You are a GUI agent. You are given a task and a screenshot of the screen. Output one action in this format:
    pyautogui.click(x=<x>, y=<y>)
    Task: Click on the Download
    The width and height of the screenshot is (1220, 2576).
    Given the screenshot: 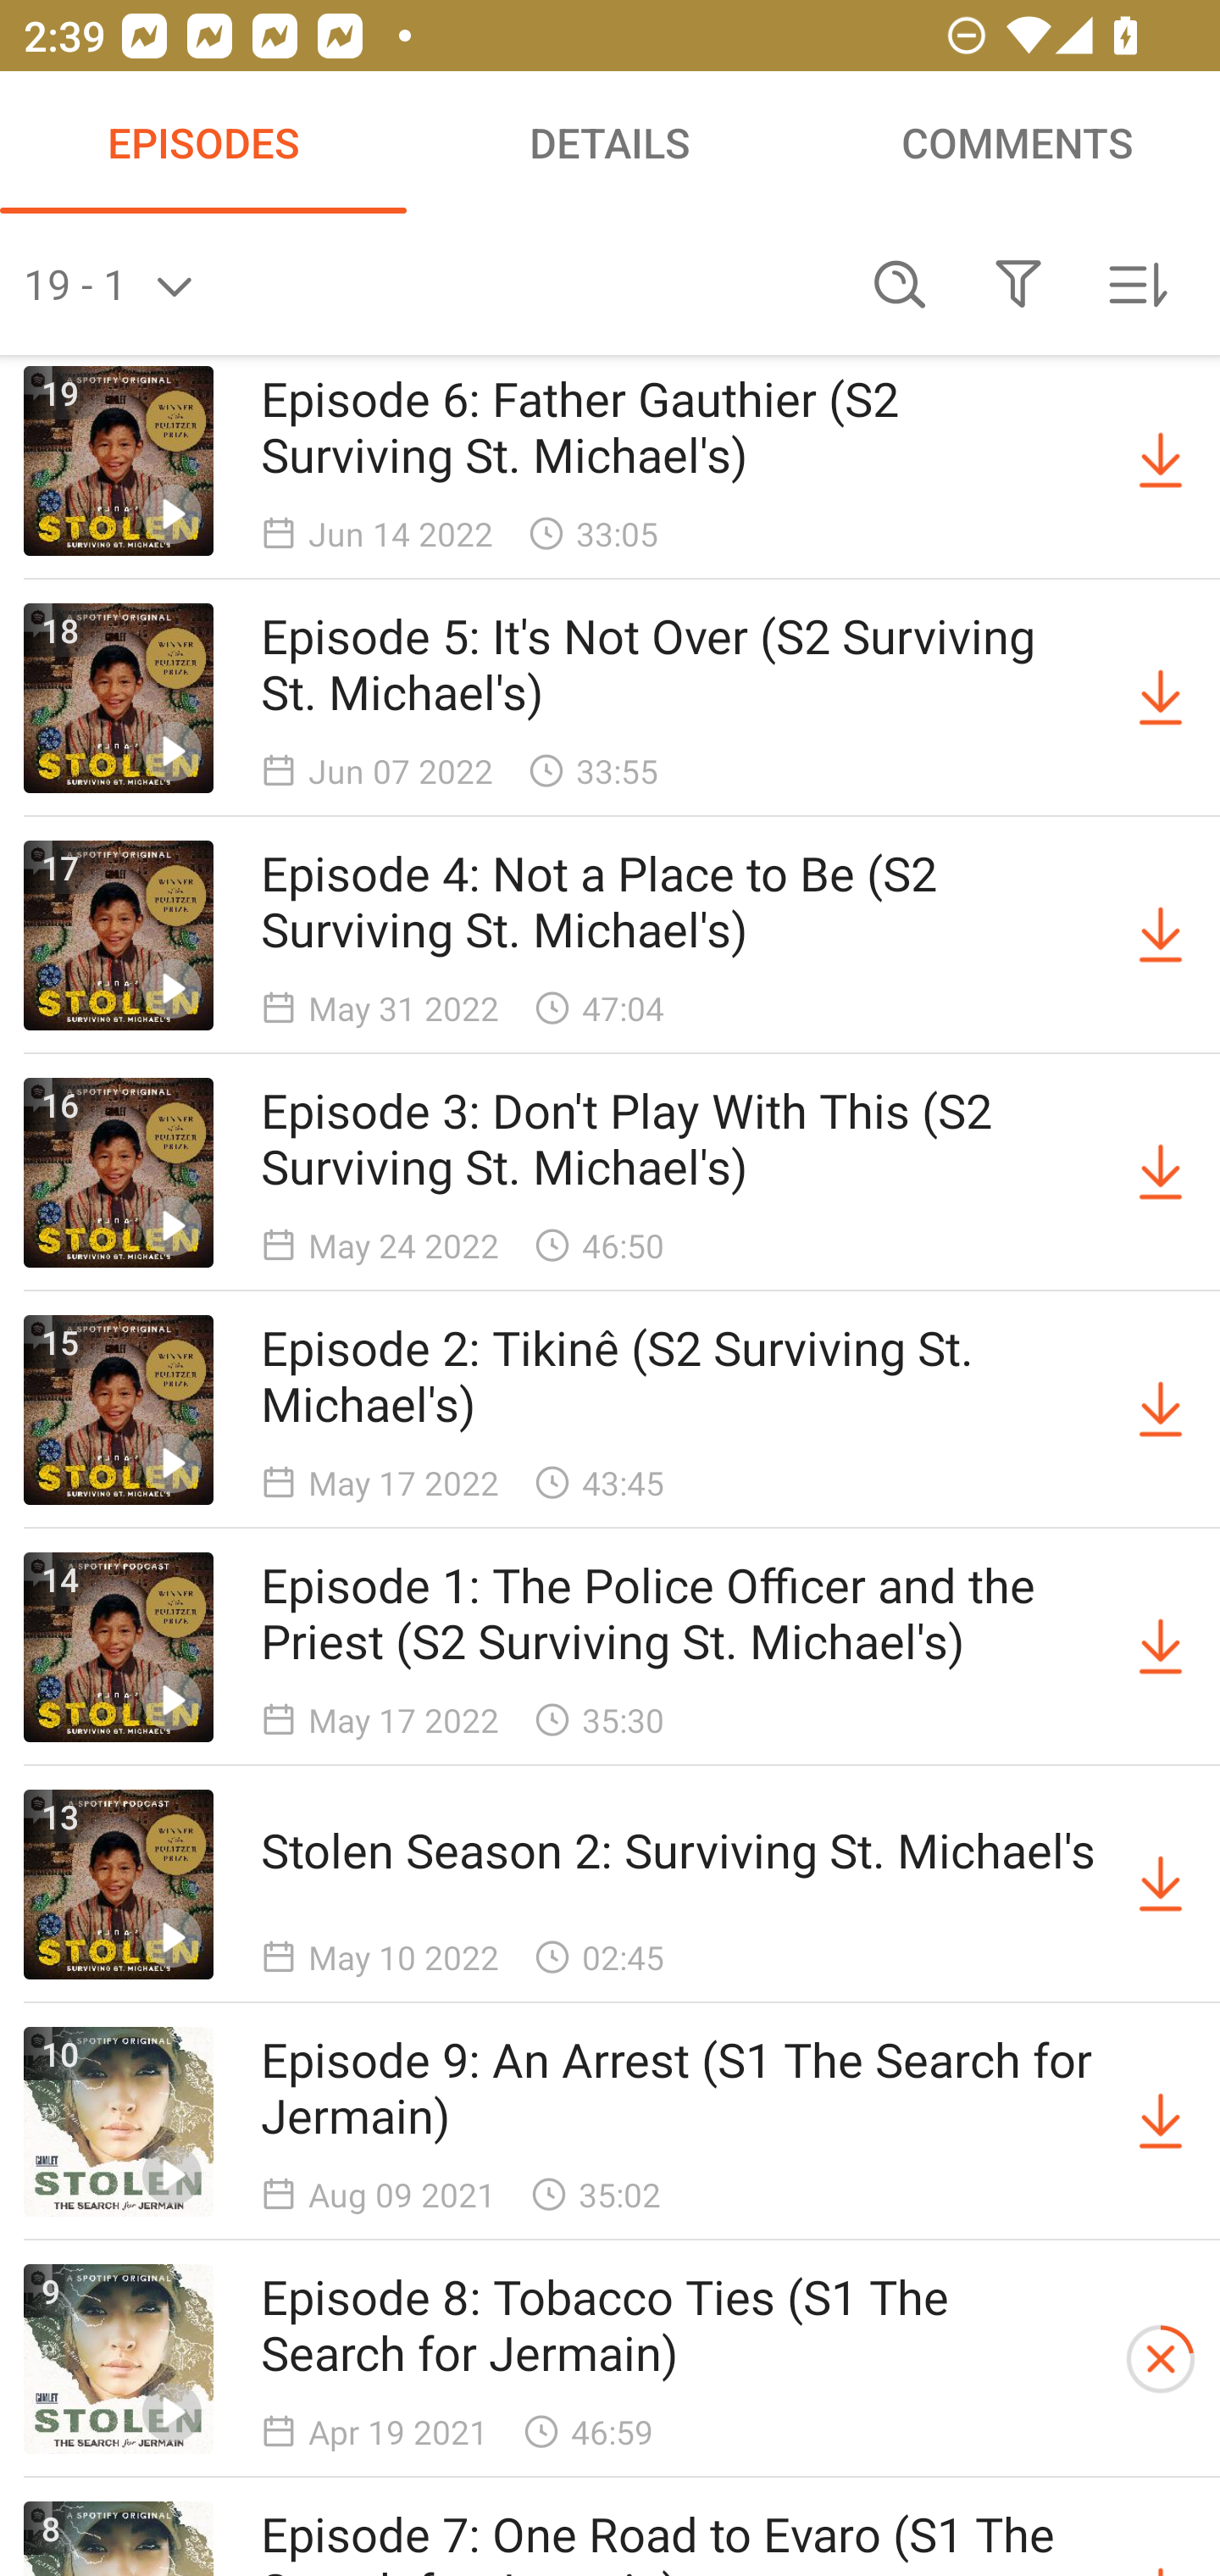 What is the action you would take?
    pyautogui.click(x=1161, y=1171)
    